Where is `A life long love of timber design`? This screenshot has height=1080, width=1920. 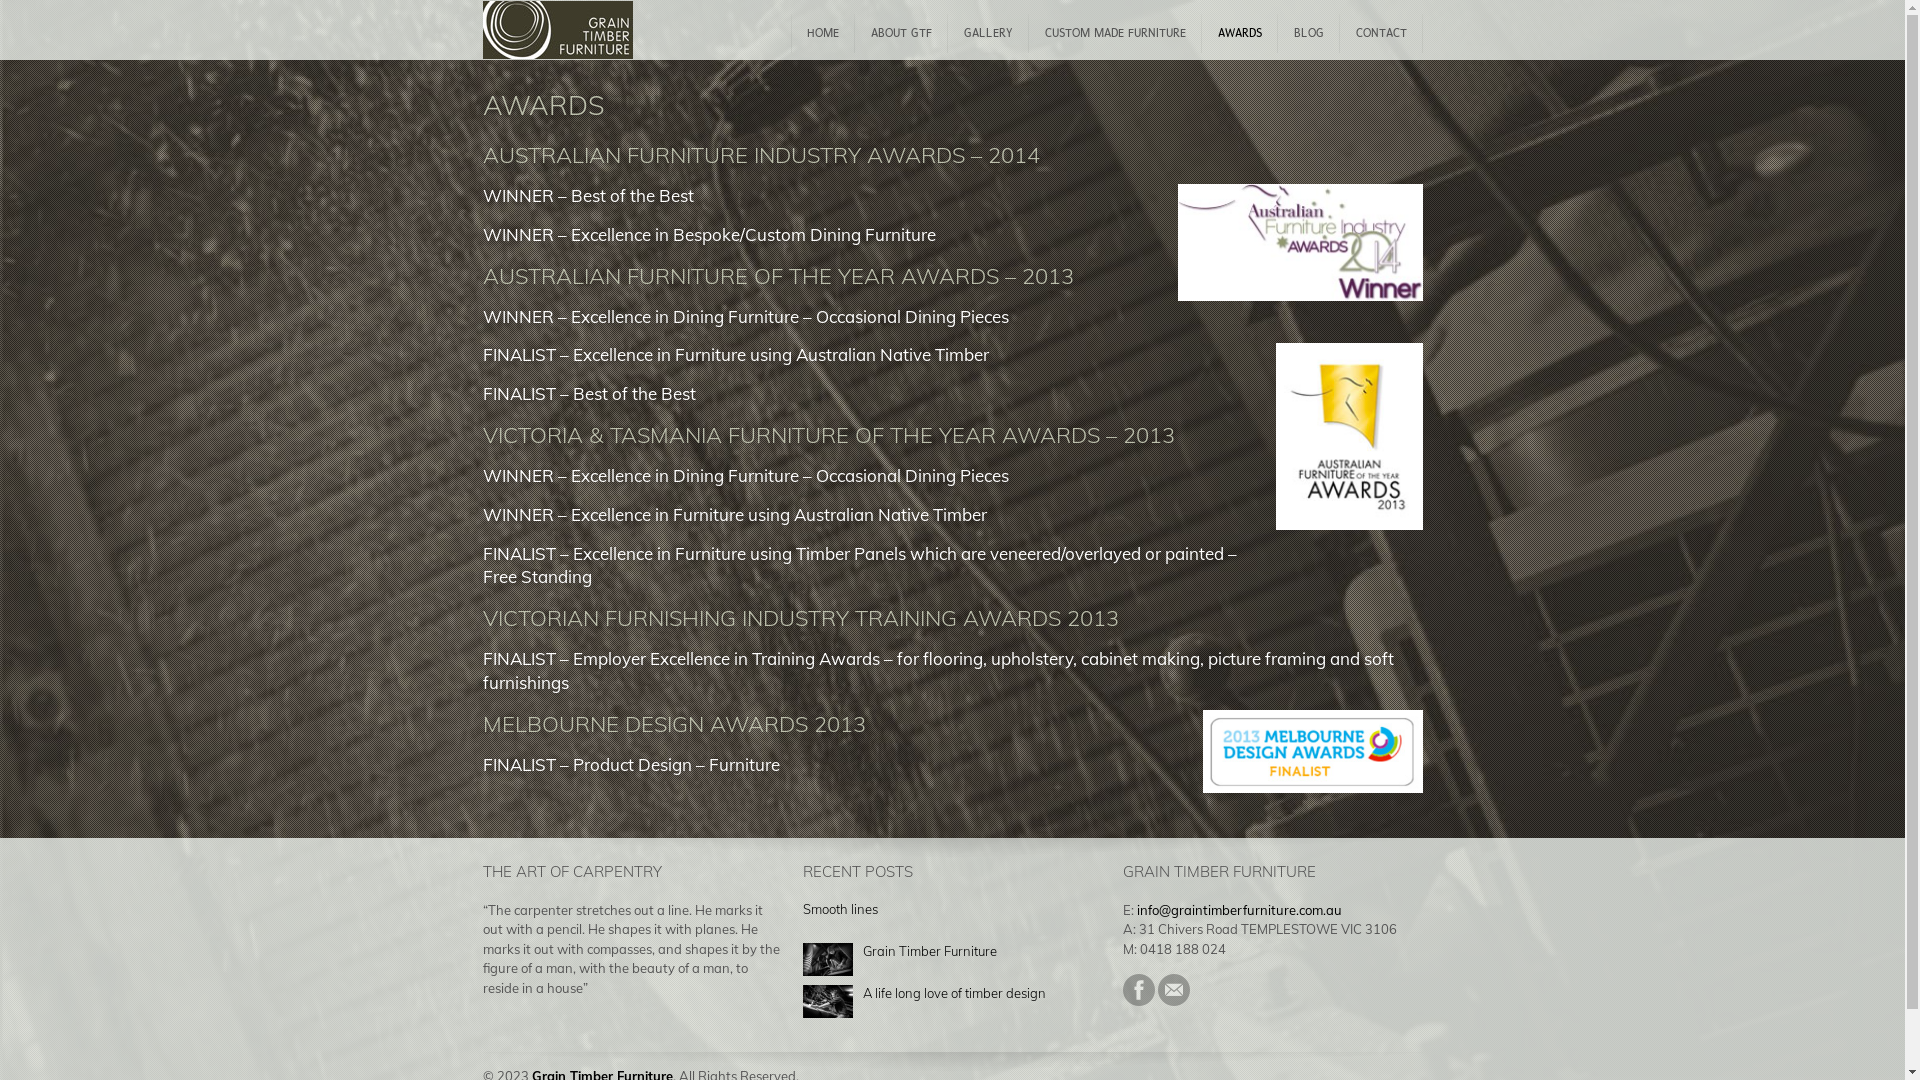
A life long love of timber design is located at coordinates (954, 993).